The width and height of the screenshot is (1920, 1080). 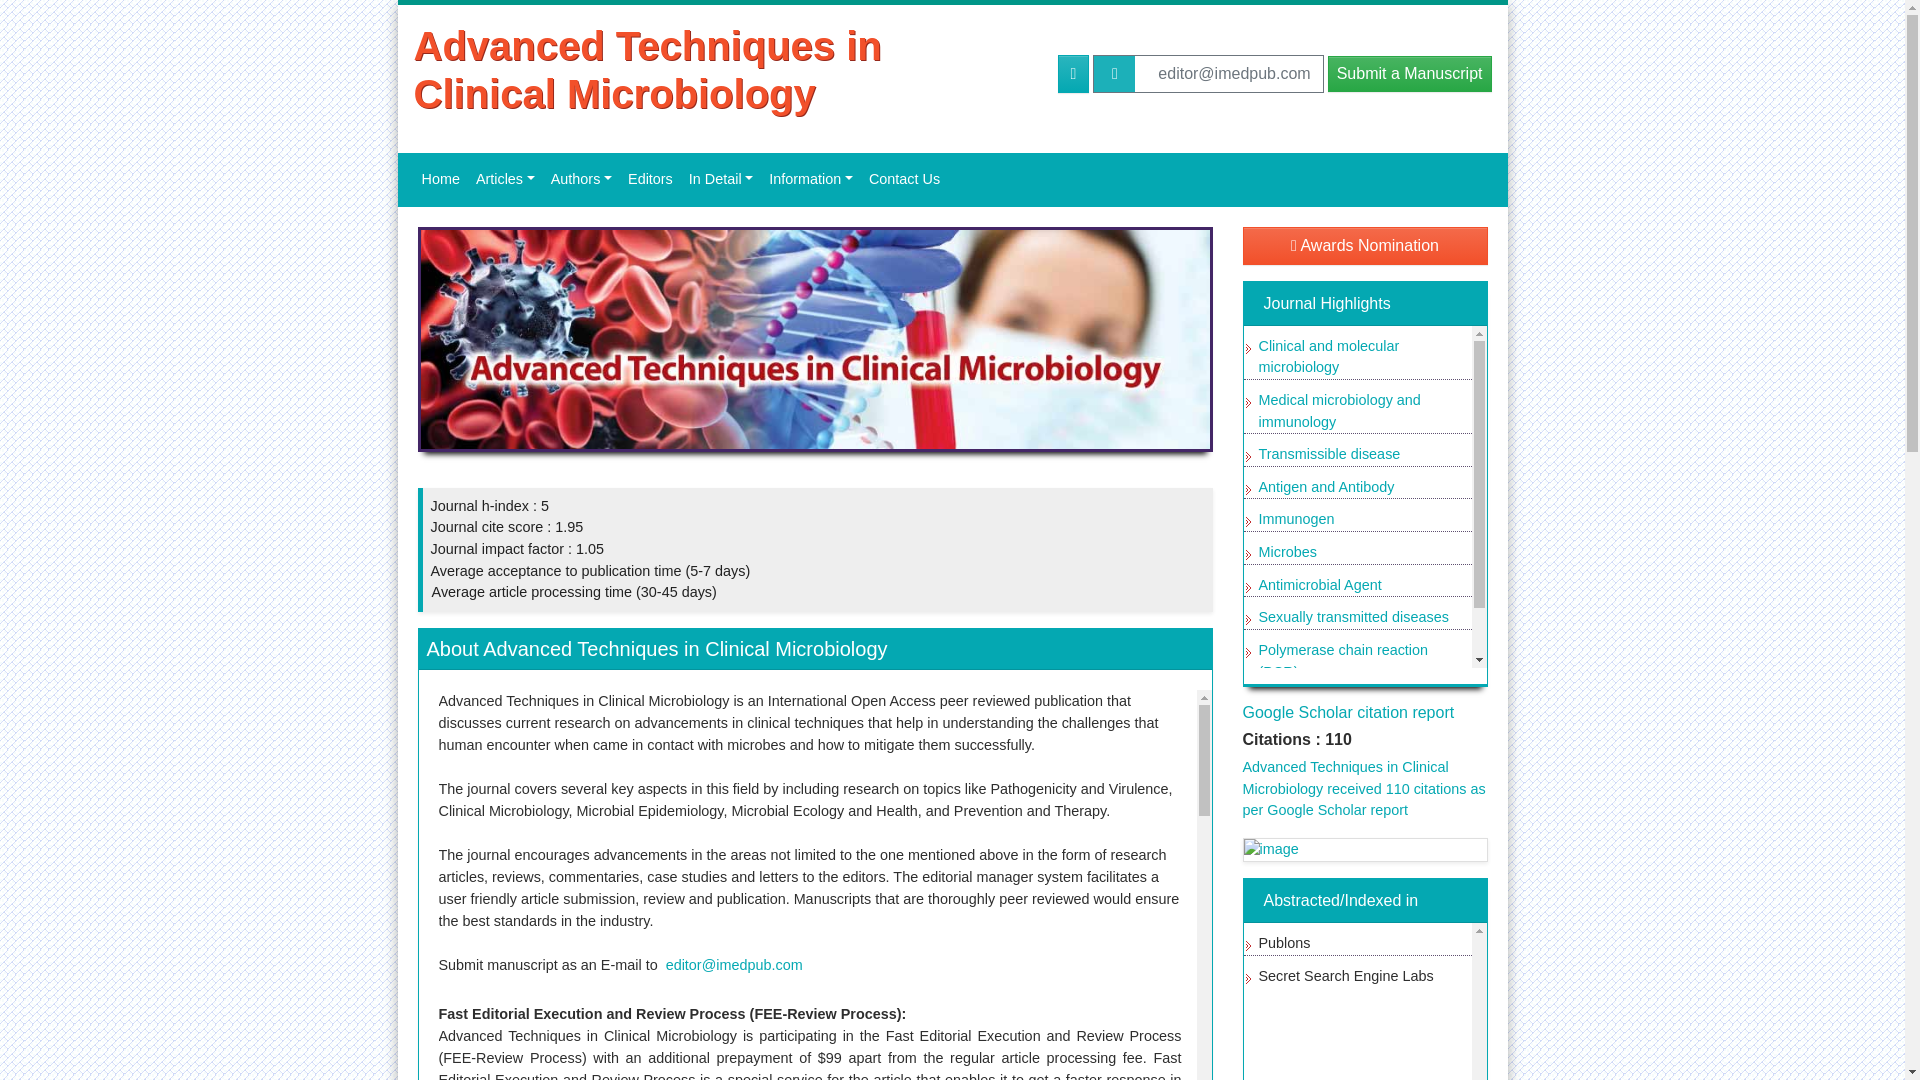 I want to click on Editors, so click(x=650, y=179).